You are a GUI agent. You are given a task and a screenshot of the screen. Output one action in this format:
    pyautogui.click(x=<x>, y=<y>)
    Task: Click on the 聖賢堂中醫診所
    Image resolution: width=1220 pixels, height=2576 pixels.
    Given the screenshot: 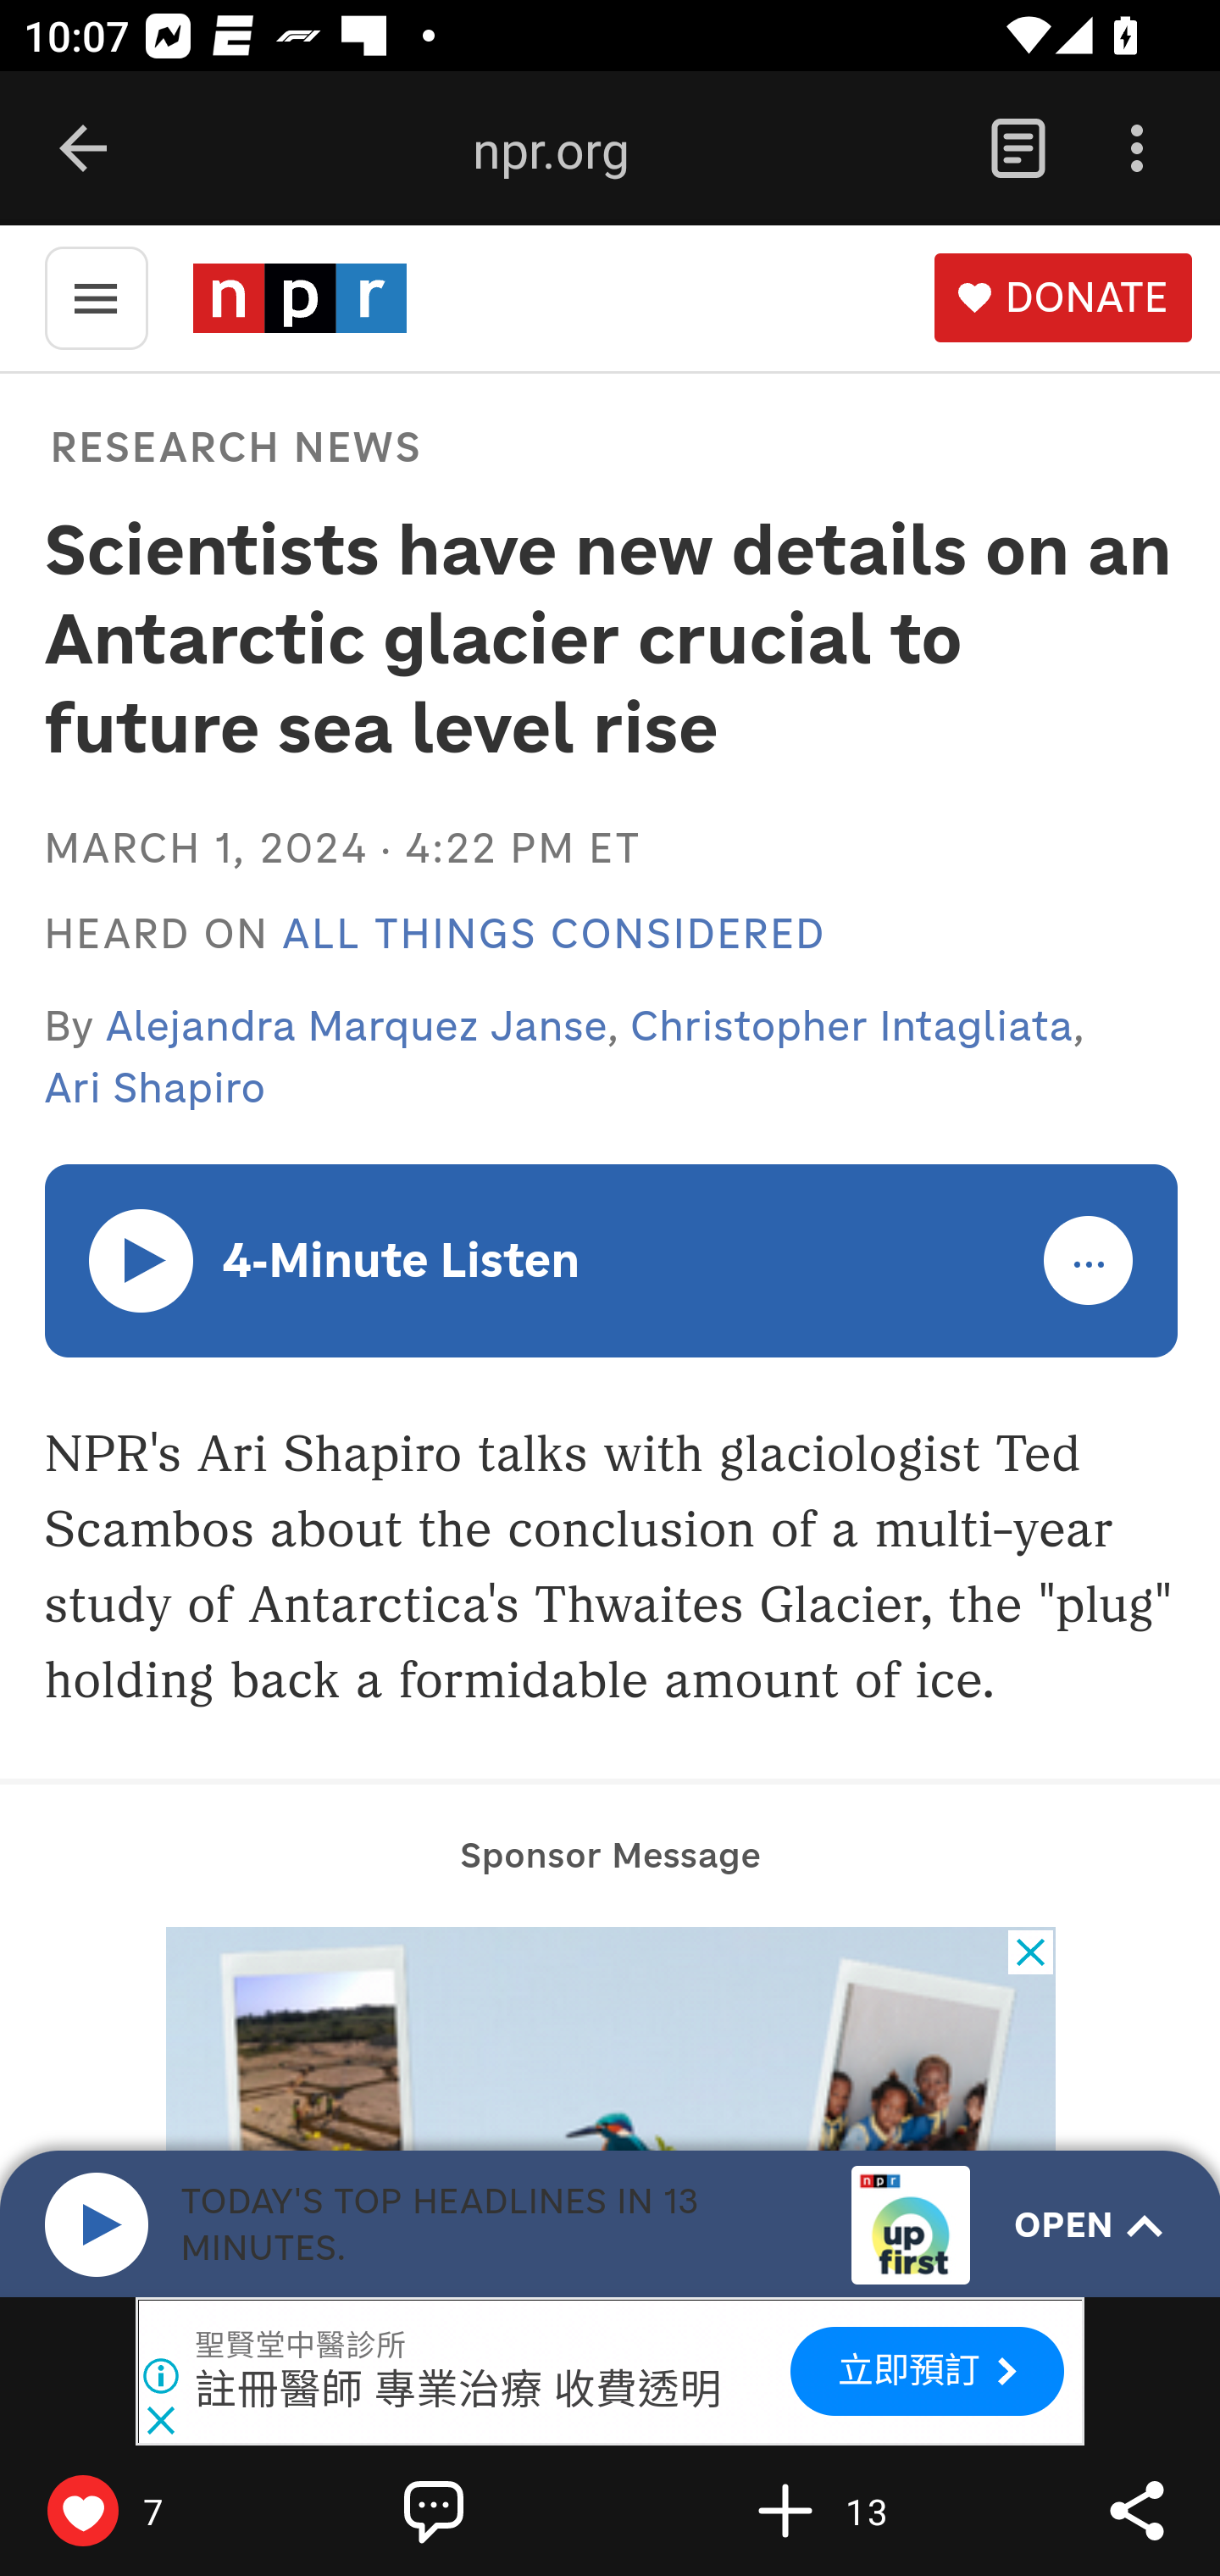 What is the action you would take?
    pyautogui.click(x=302, y=2346)
    